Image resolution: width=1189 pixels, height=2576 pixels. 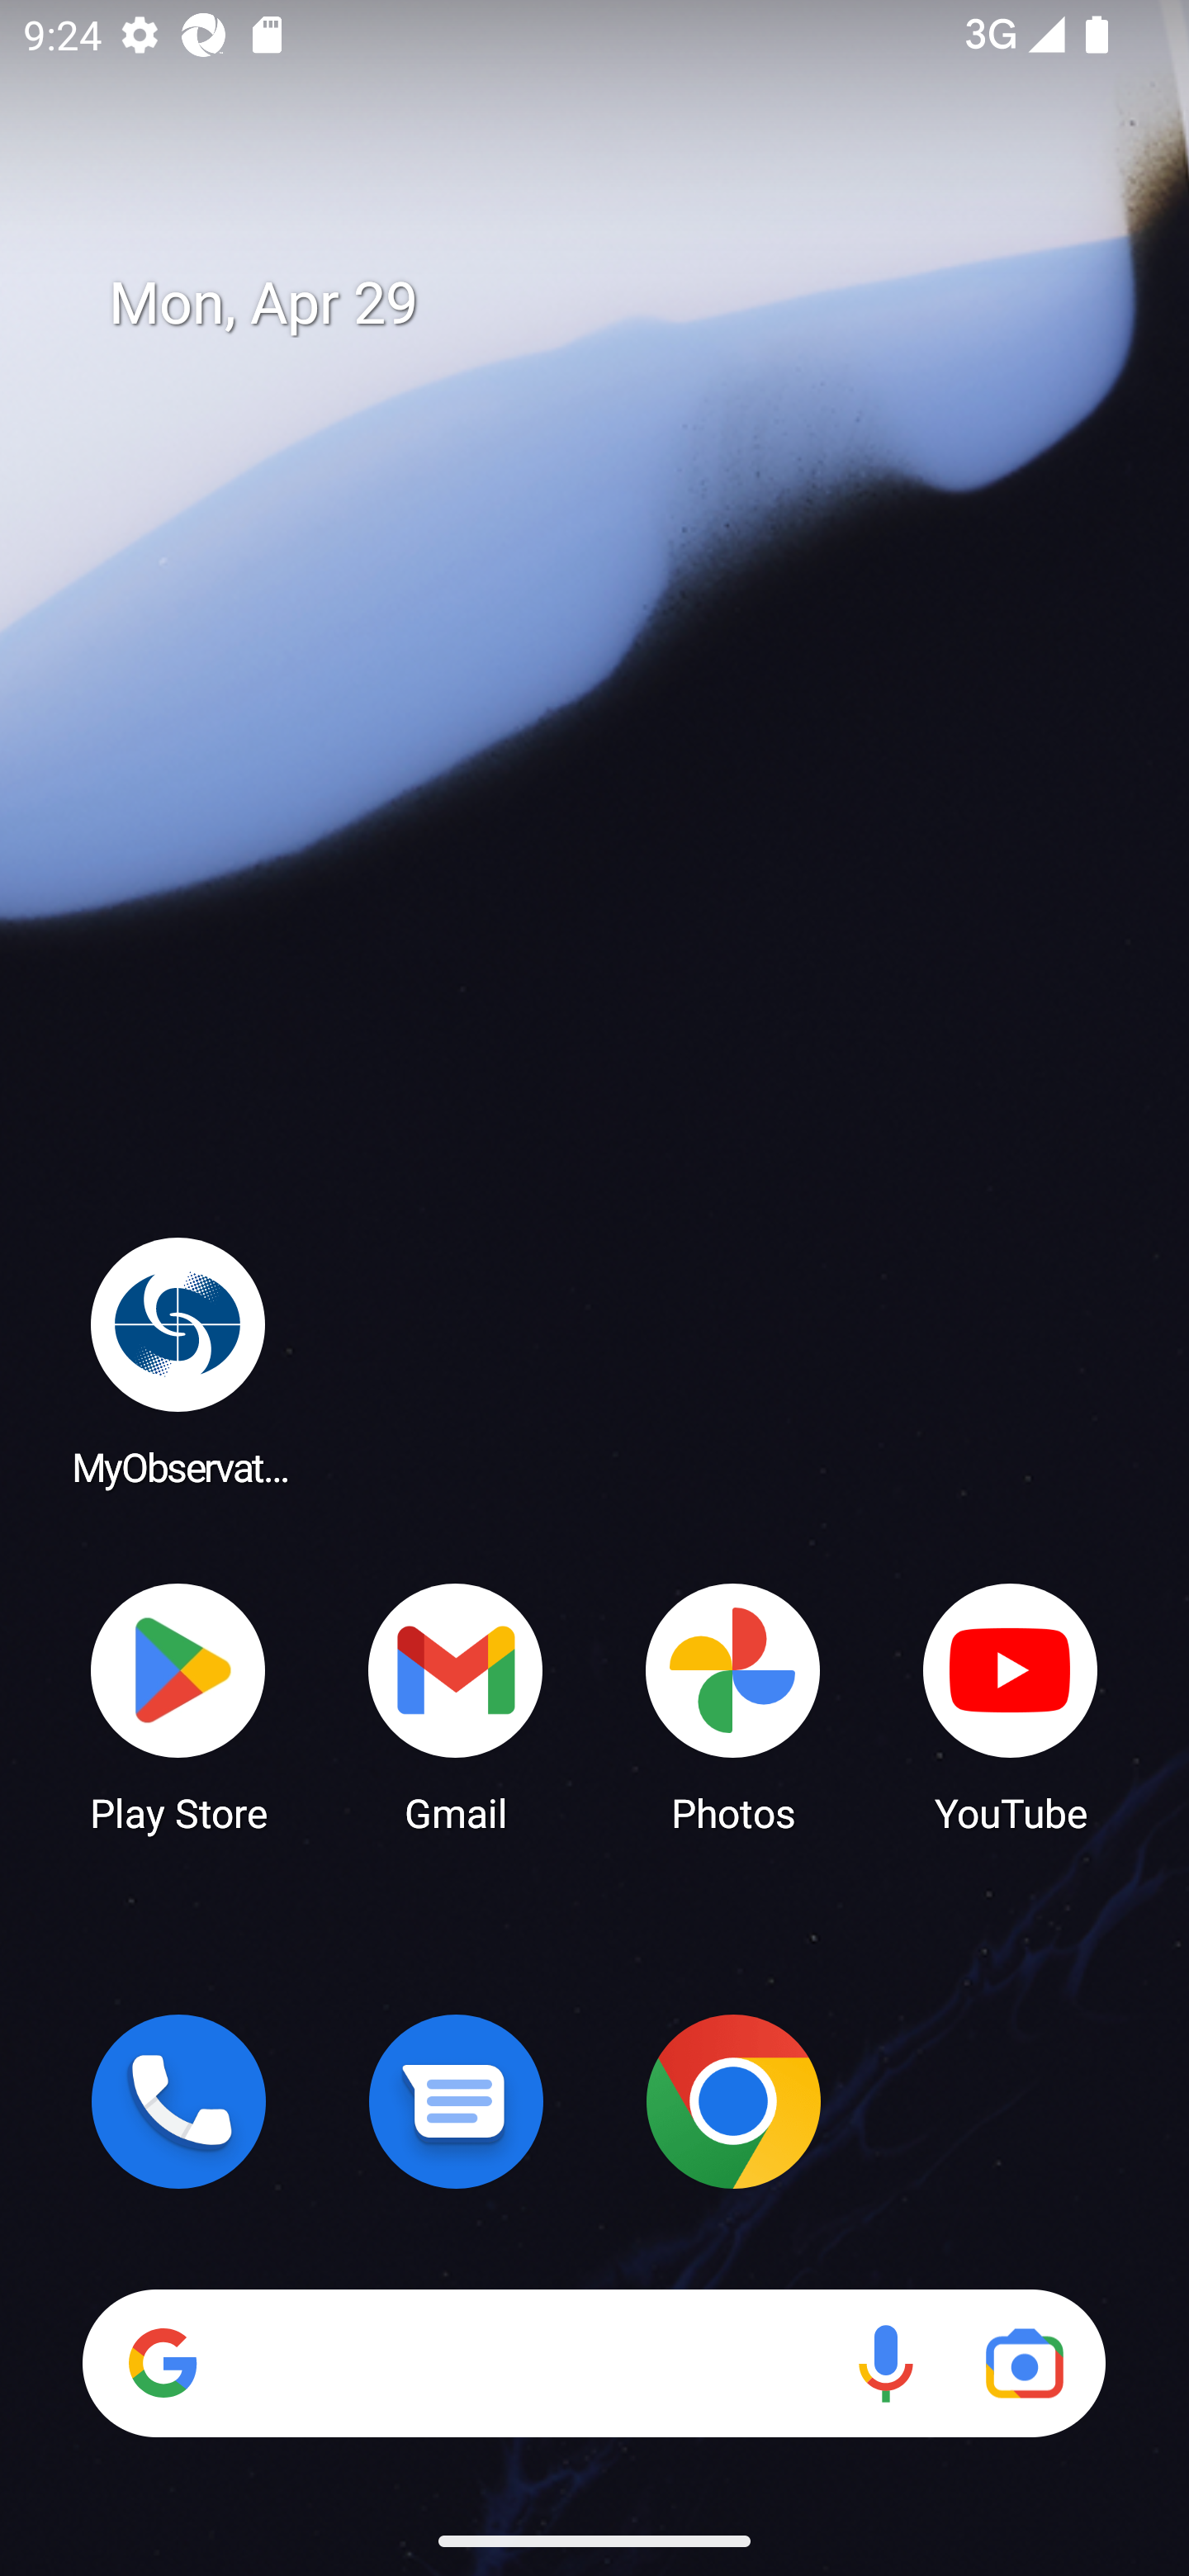 What do you see at coordinates (1011, 1706) in the screenshot?
I see `YouTube` at bounding box center [1011, 1706].